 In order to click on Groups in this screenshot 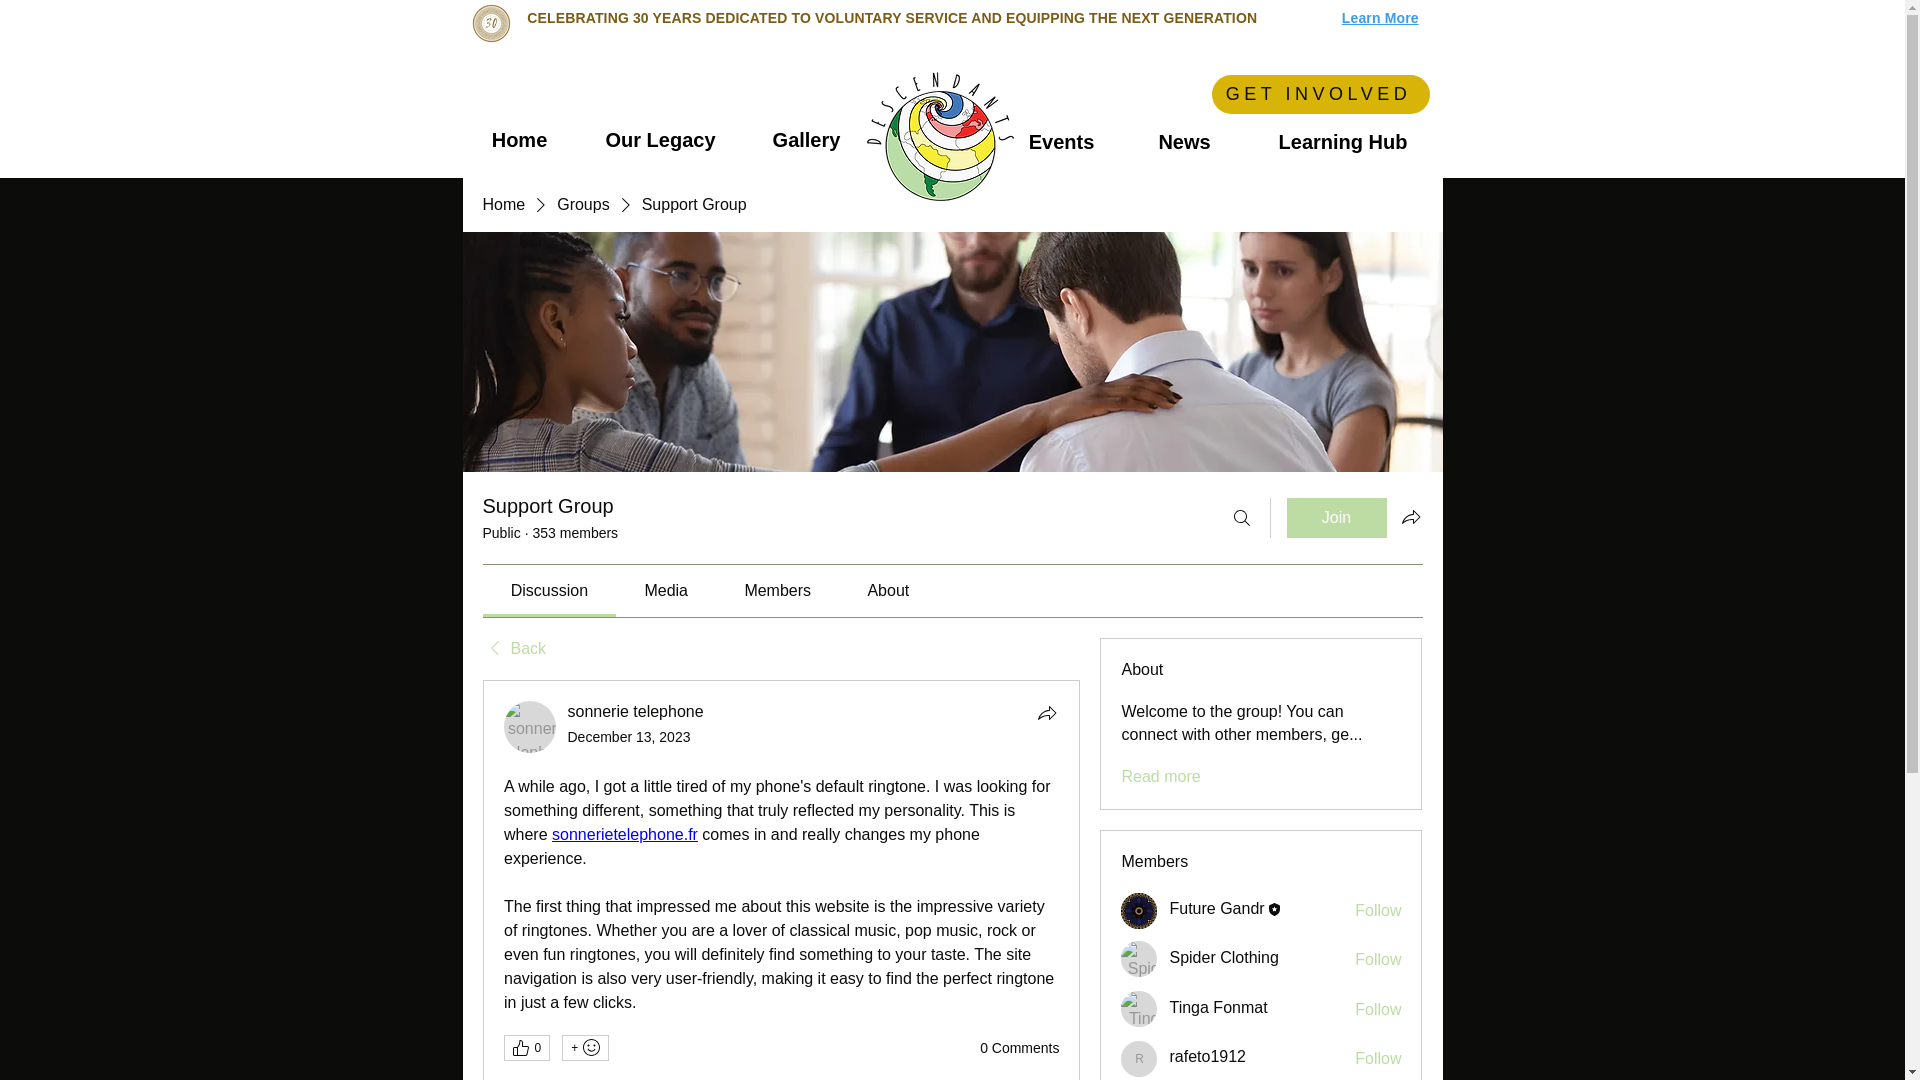, I will do `click(582, 205)`.